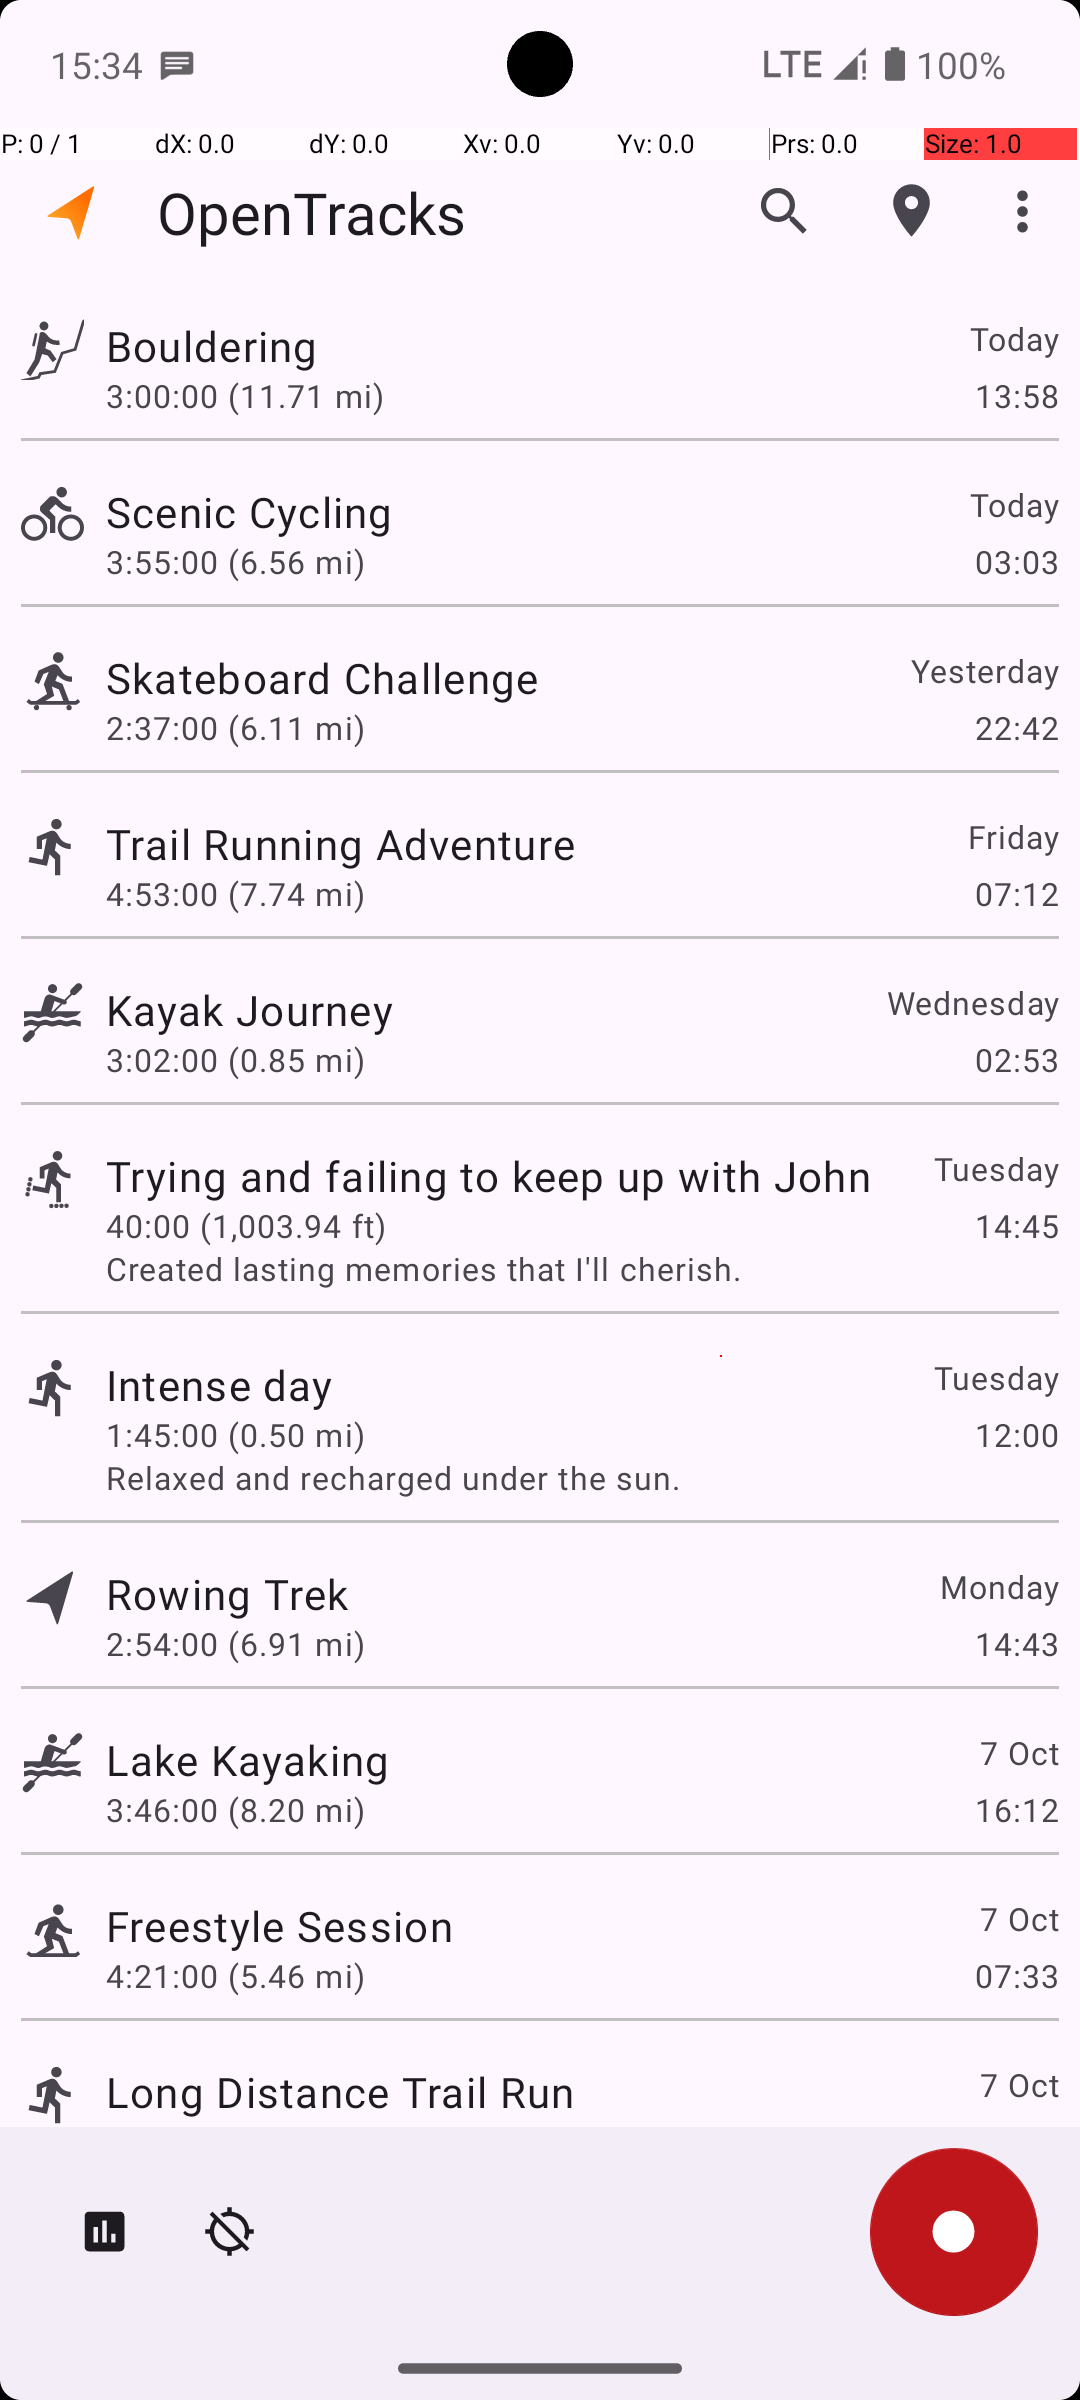 The height and width of the screenshot is (2400, 1080). What do you see at coordinates (250, 512) in the screenshot?
I see `Scenic Cycling` at bounding box center [250, 512].